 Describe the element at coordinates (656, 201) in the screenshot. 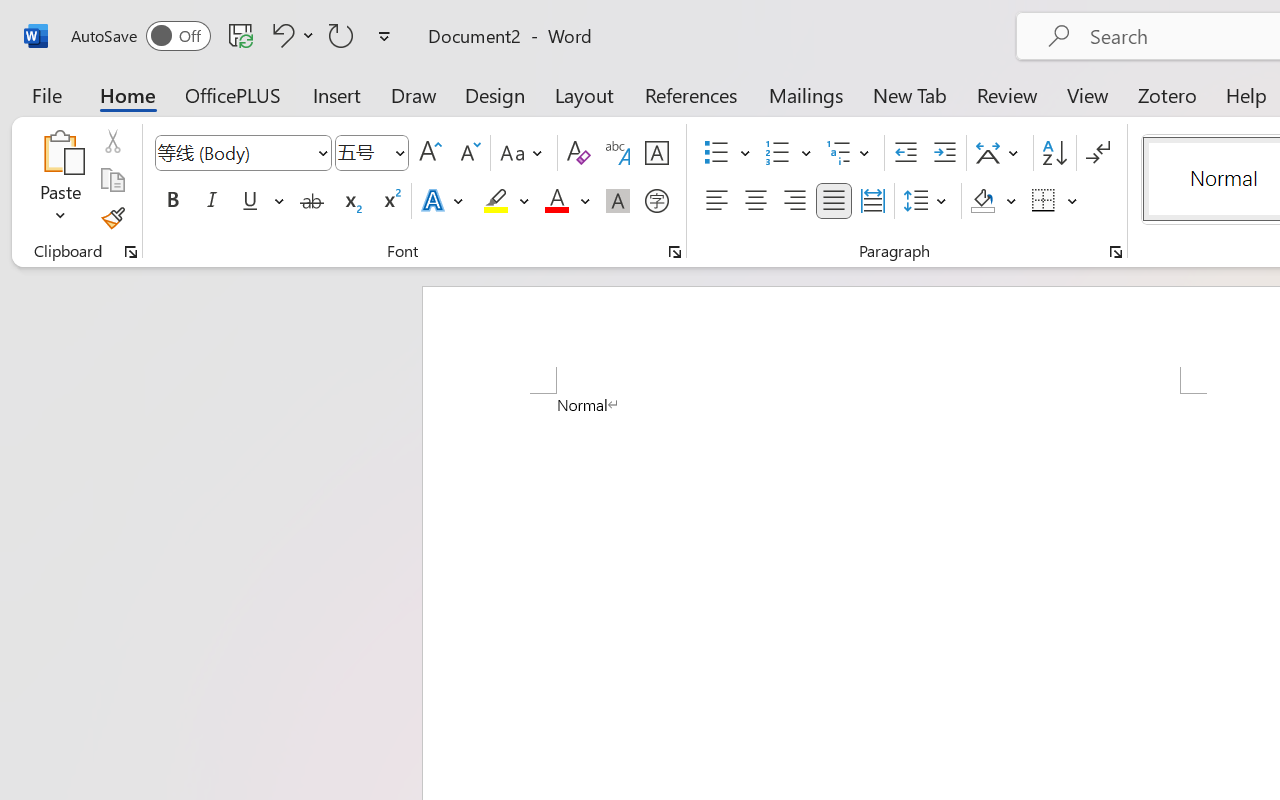

I see `Enclose Characters...` at that location.